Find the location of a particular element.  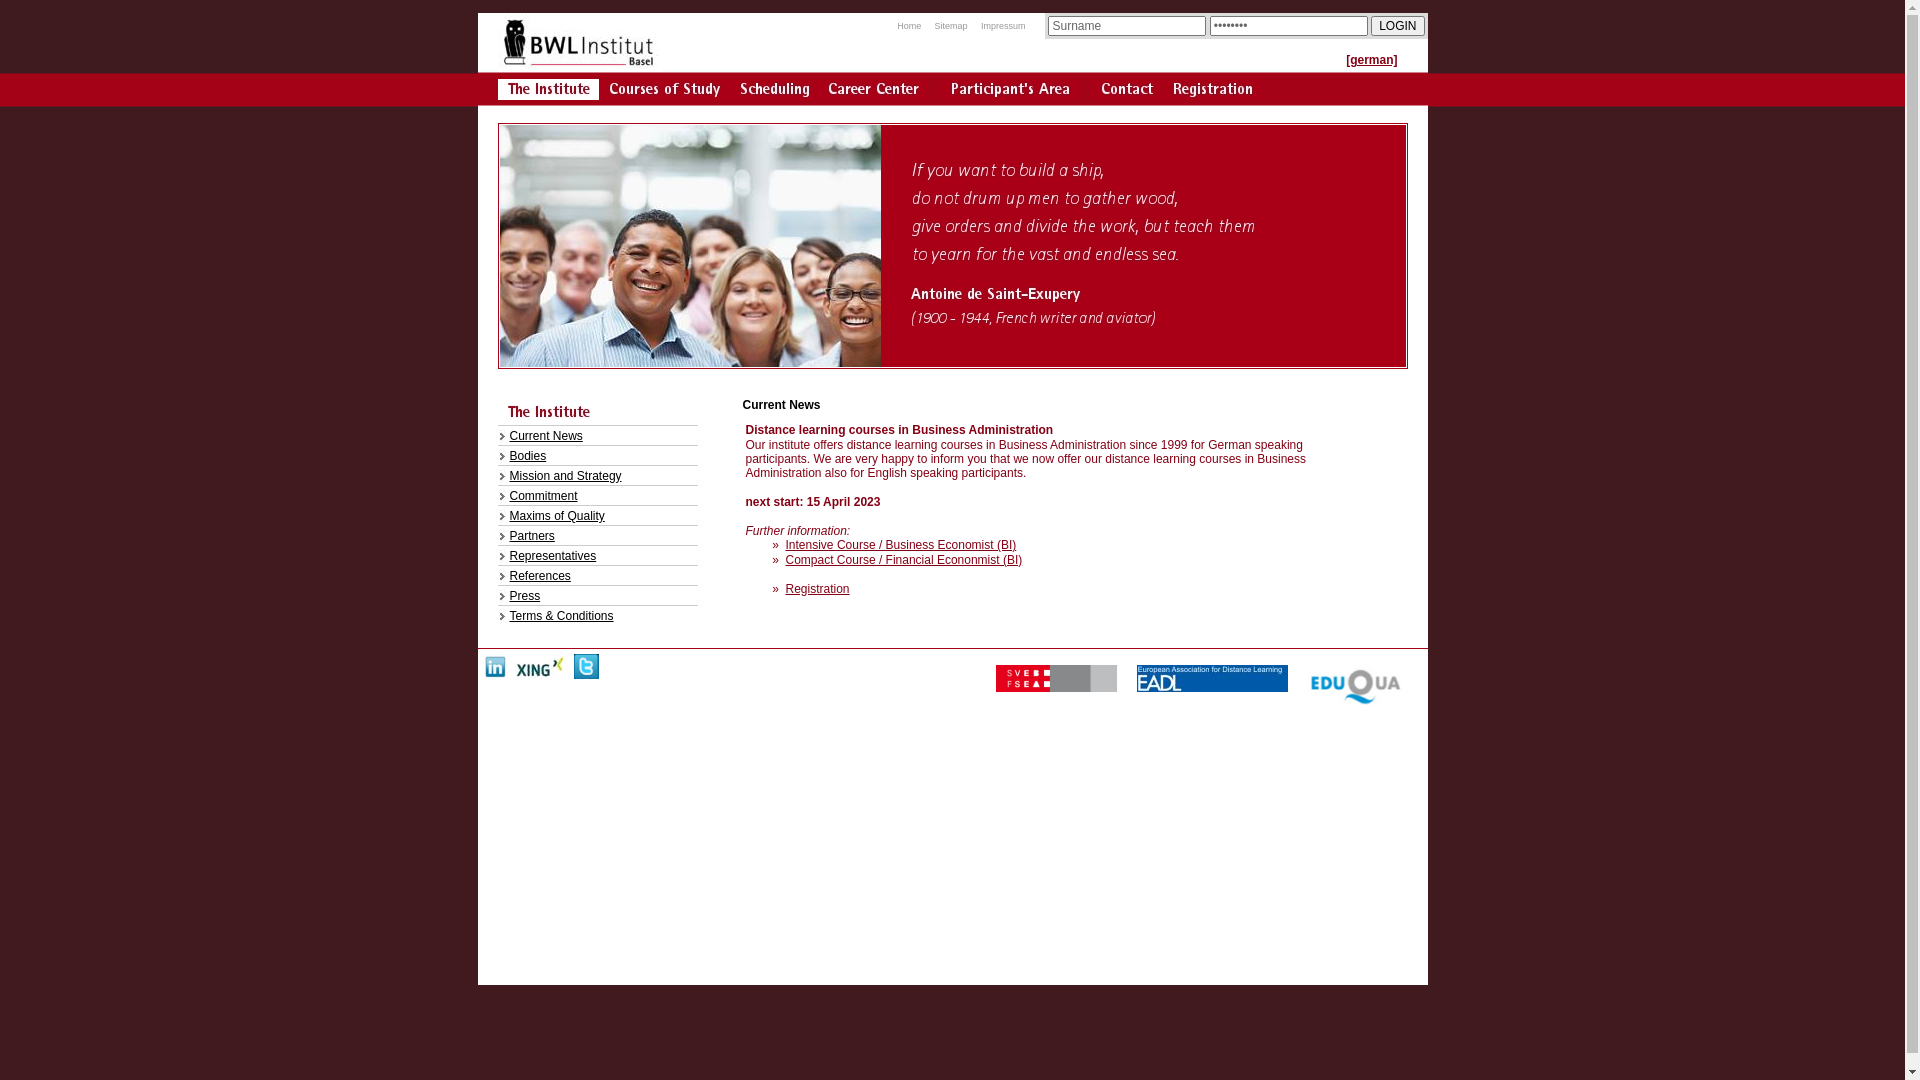

Current News is located at coordinates (598, 435).